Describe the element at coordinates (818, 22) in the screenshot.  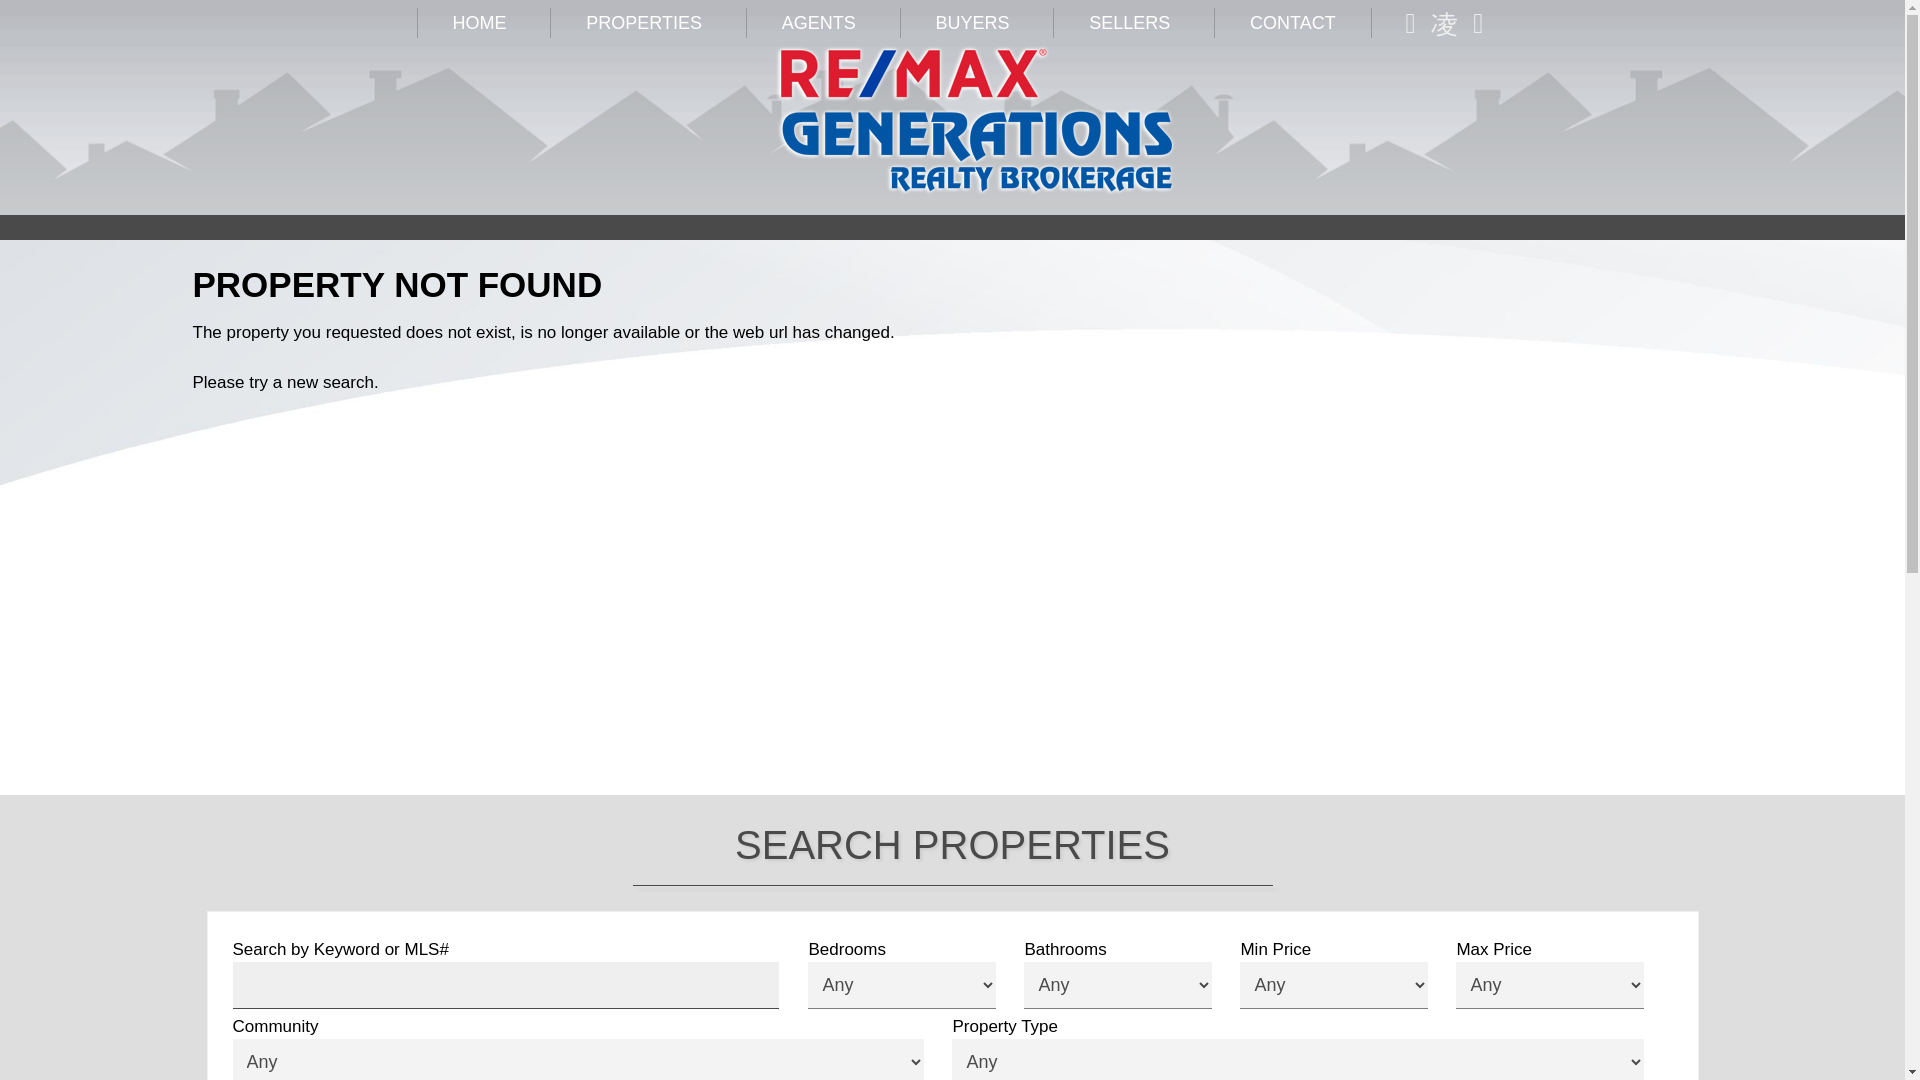
I see `AGENTS` at that location.